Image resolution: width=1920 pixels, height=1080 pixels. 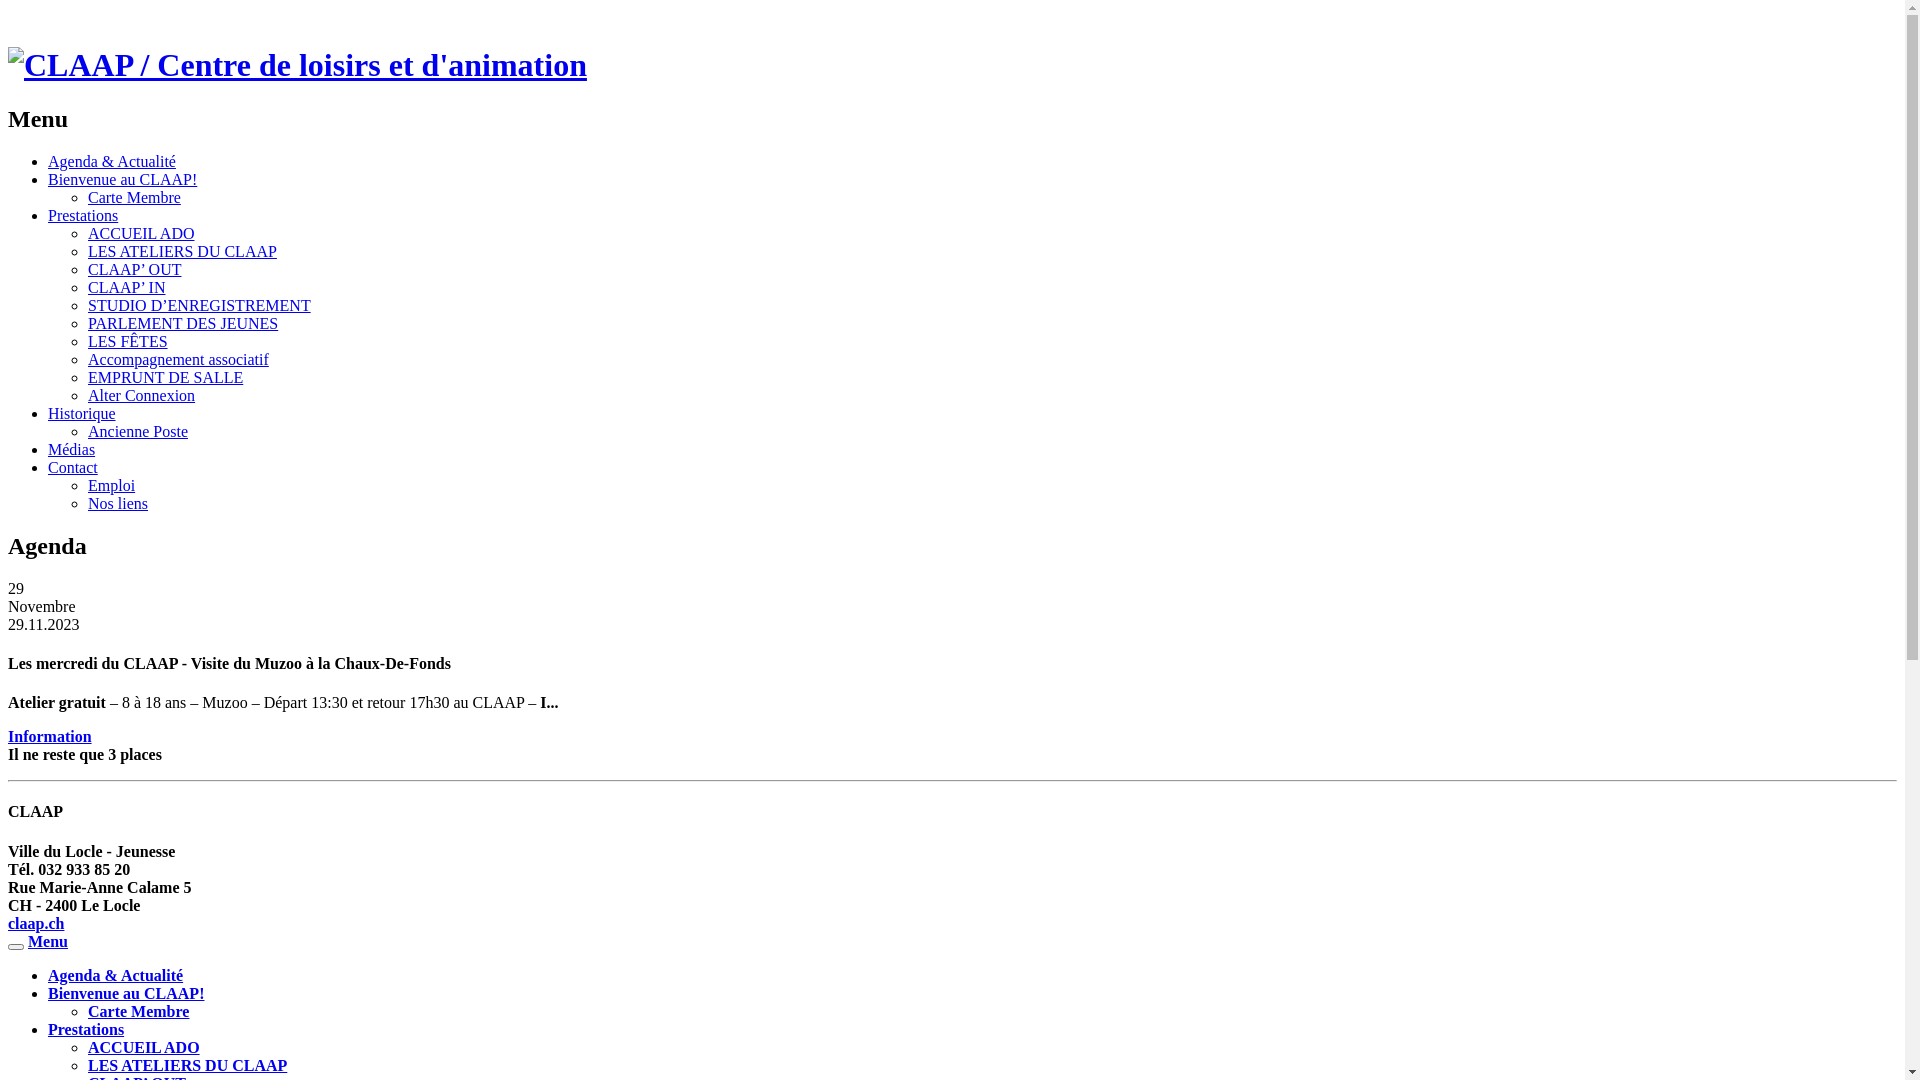 I want to click on PARLEMENT DES JEUNES, so click(x=183, y=324).